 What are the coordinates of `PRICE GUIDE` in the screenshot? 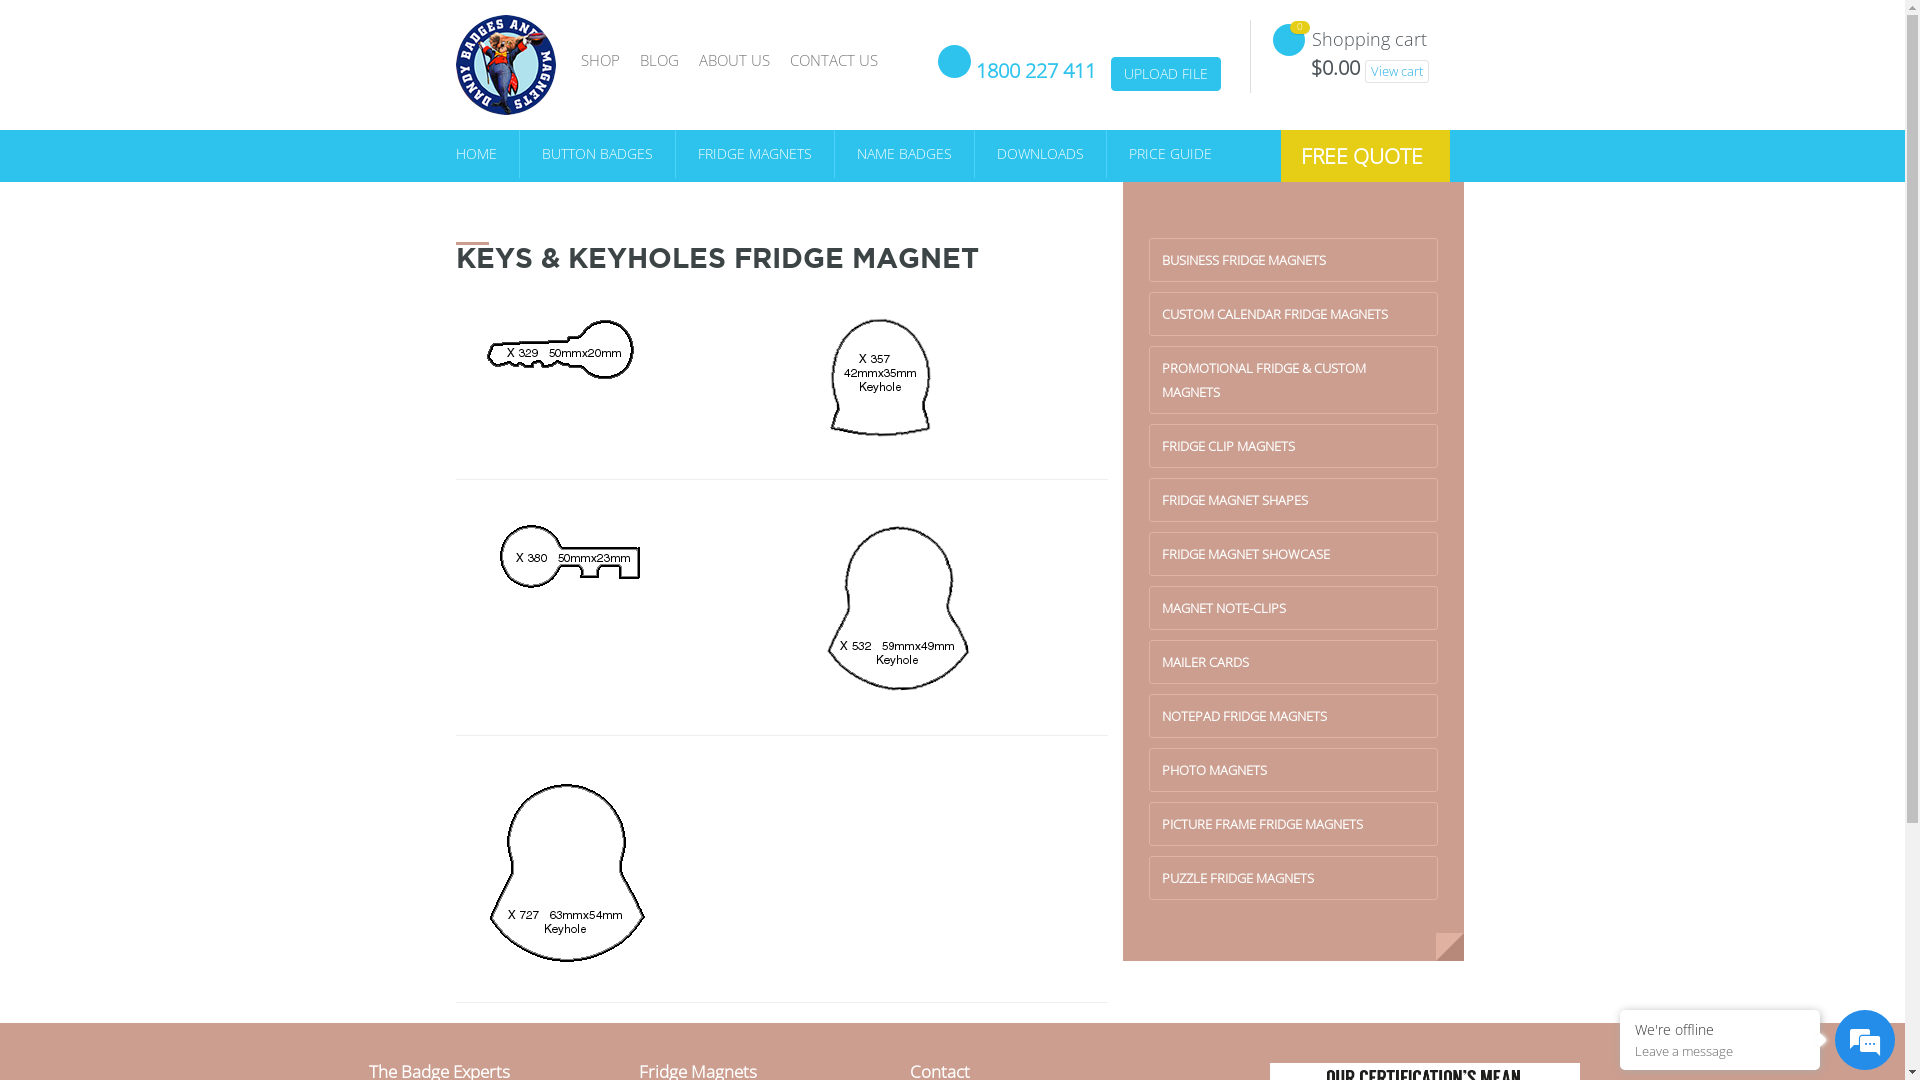 It's located at (1158, 154).